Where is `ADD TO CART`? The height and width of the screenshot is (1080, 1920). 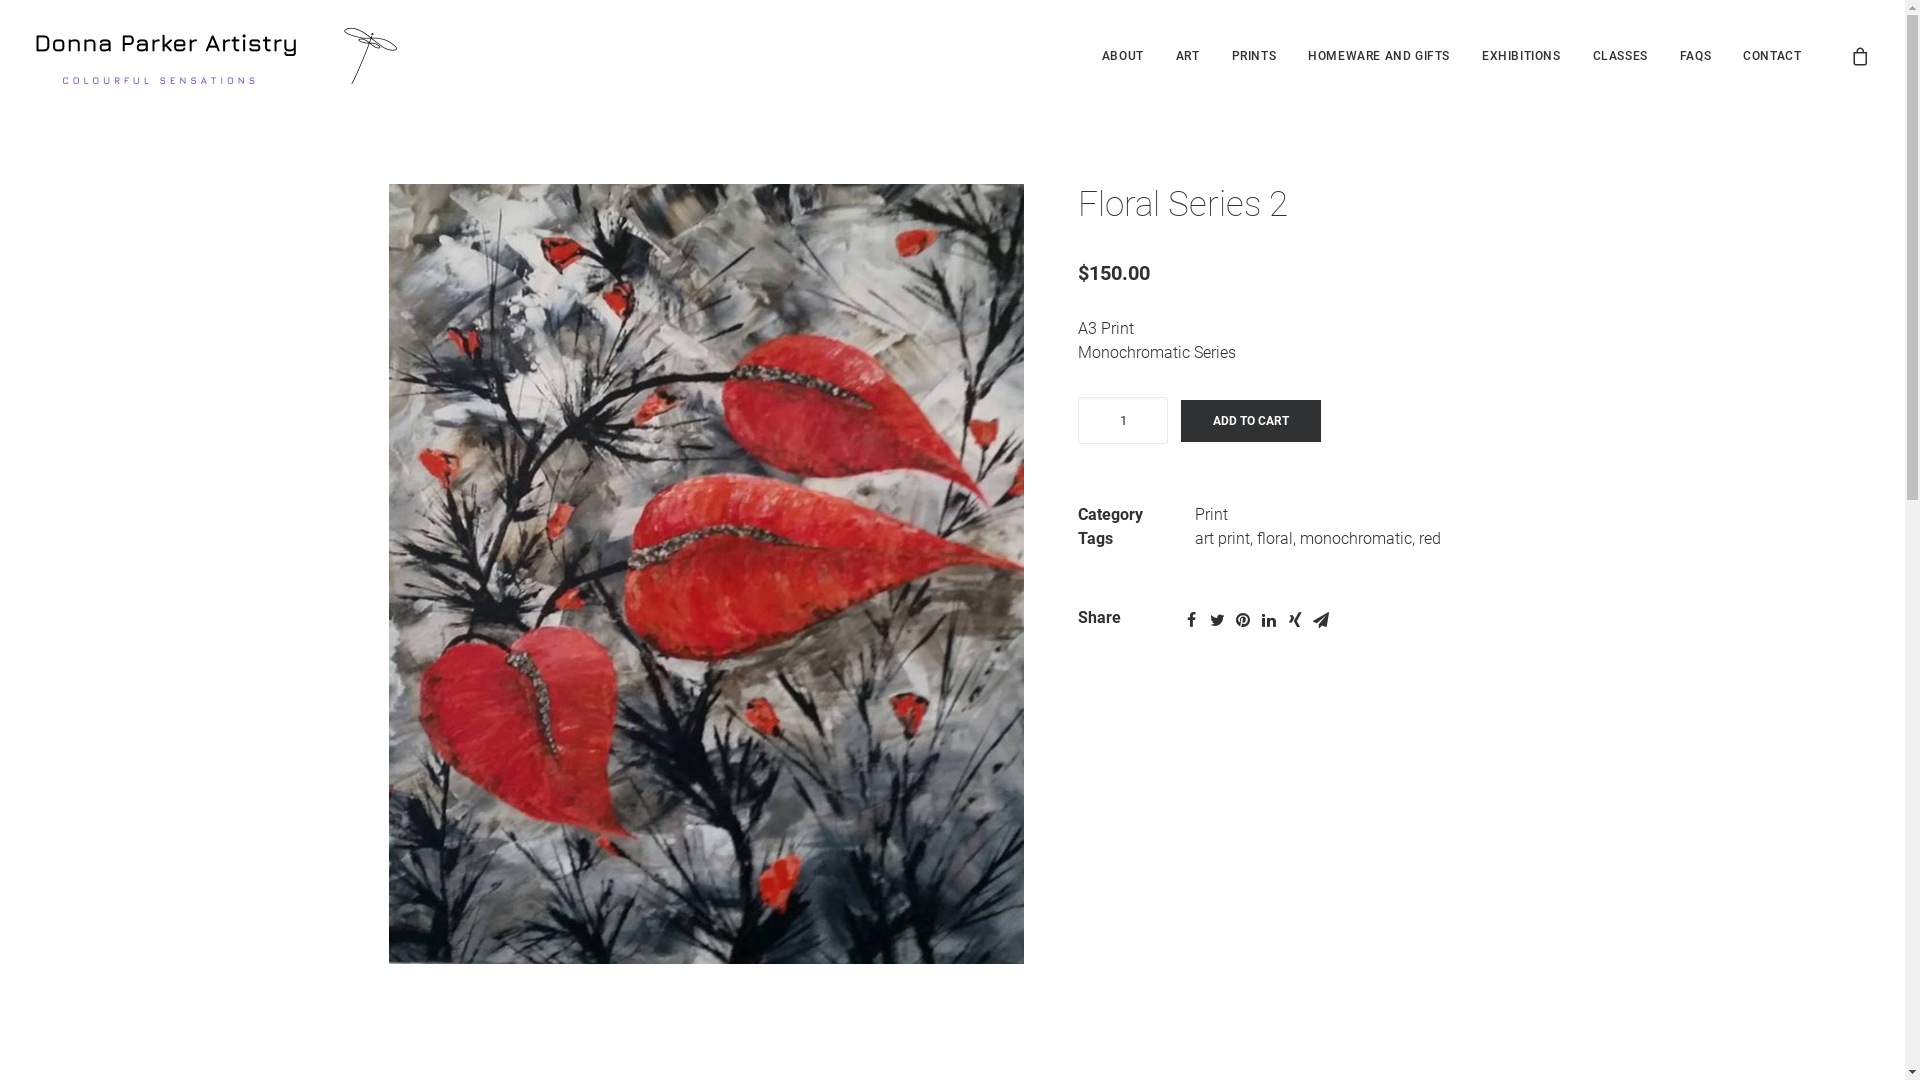 ADD TO CART is located at coordinates (1251, 421).